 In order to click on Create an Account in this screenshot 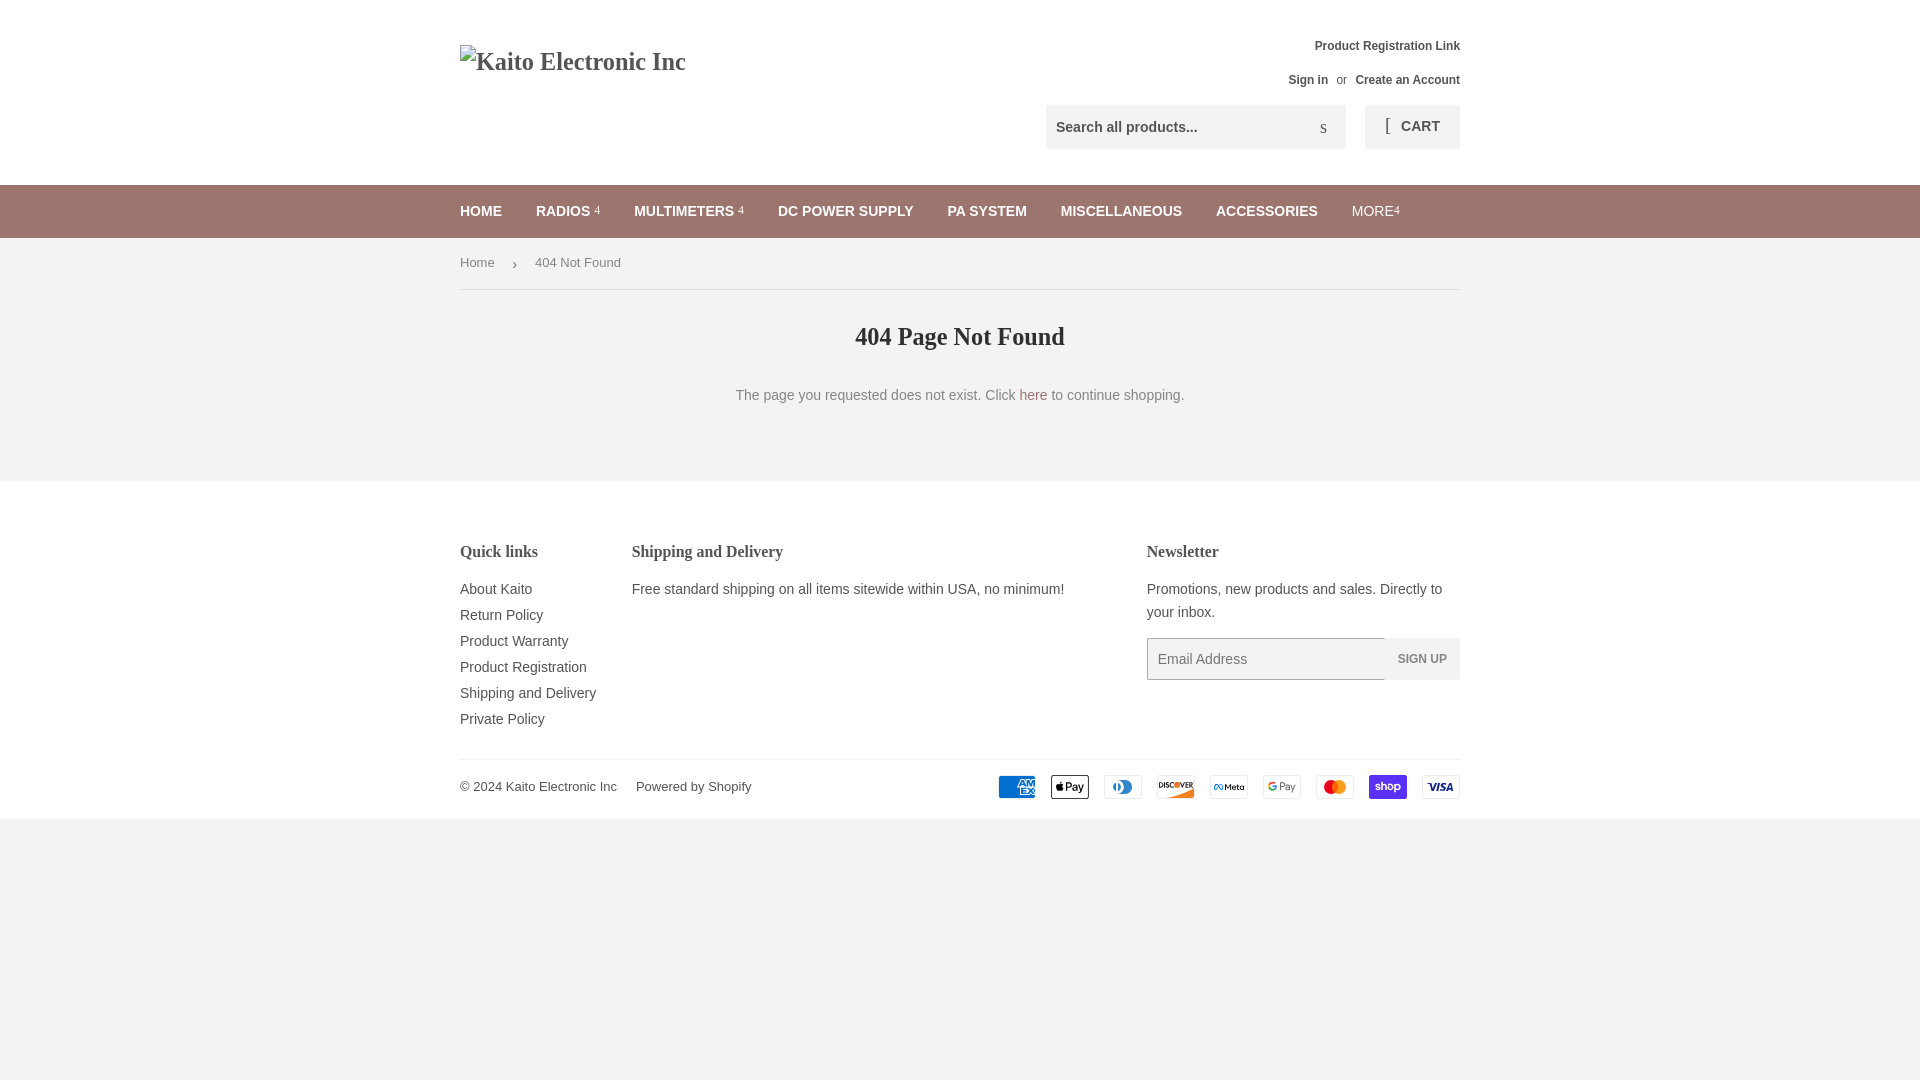, I will do `click(1407, 80)`.